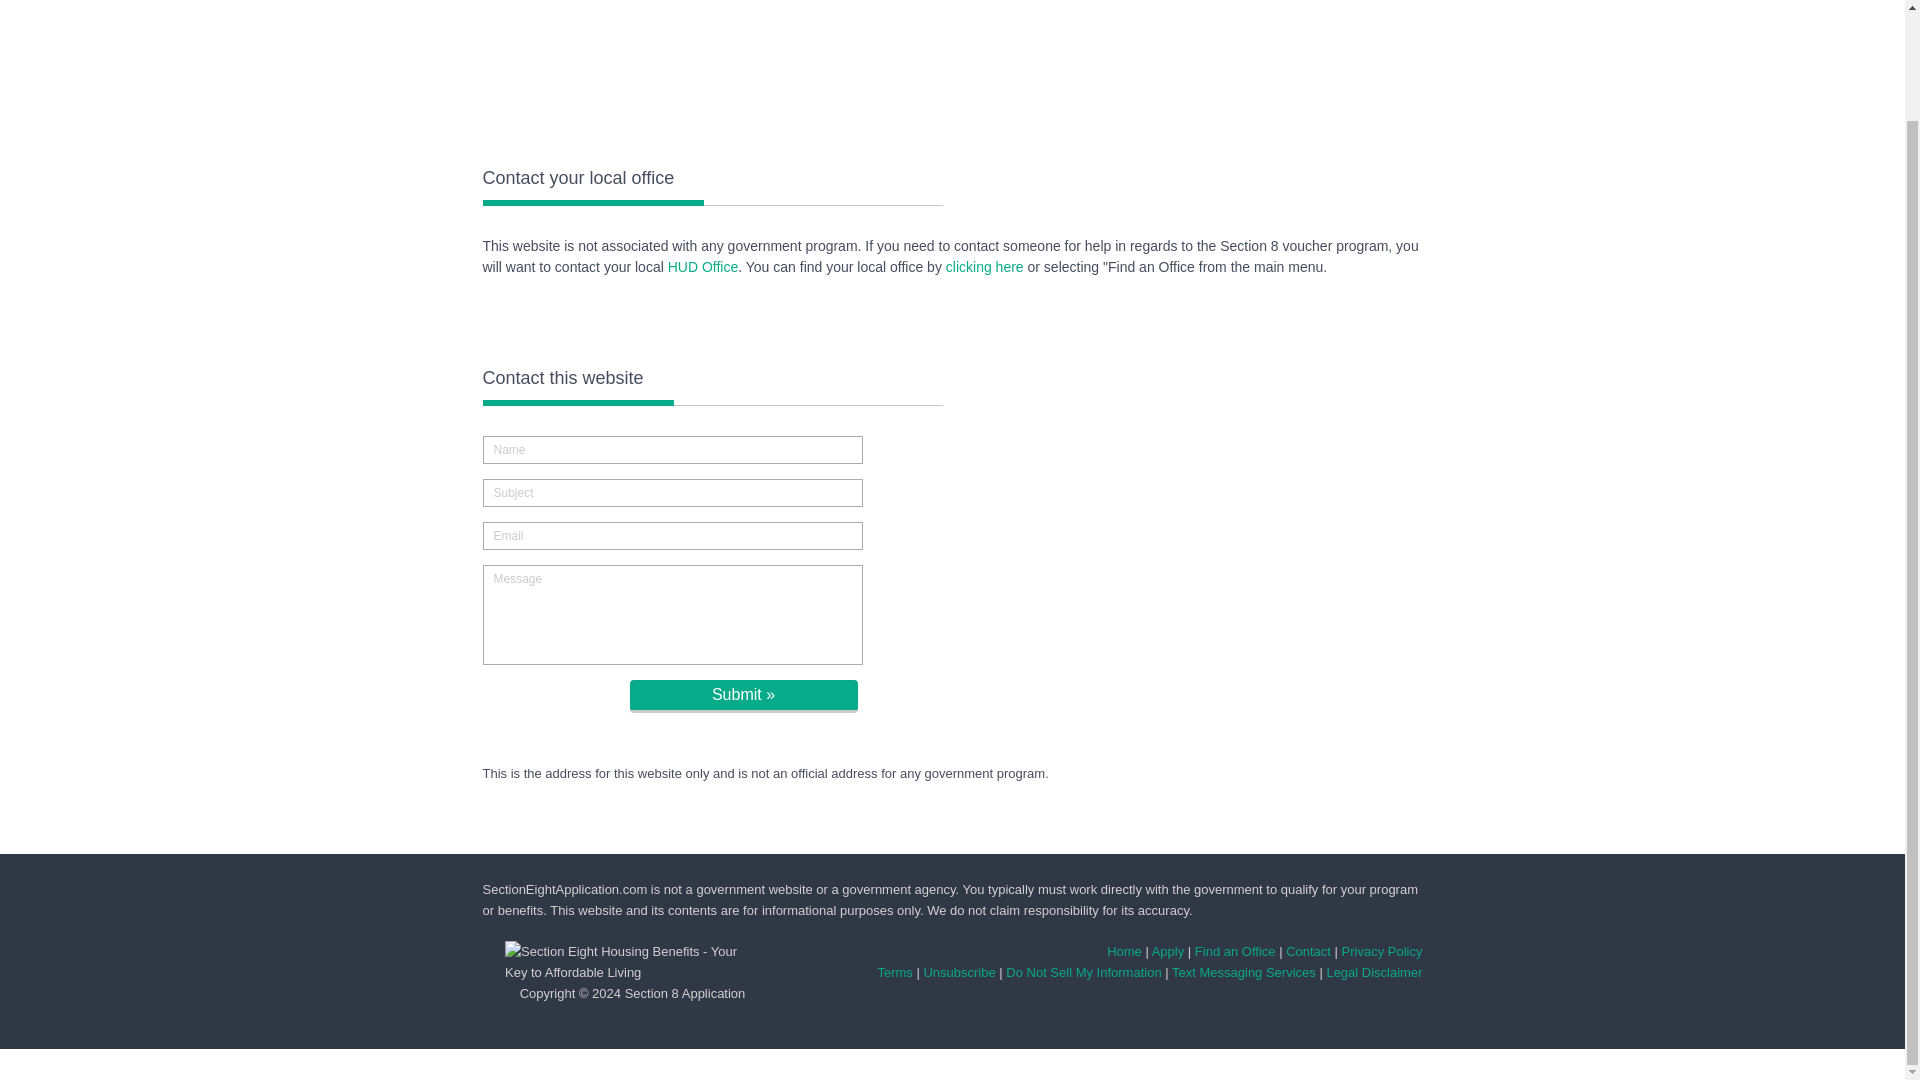 This screenshot has height=1080, width=1920. Describe the element at coordinates (1235, 951) in the screenshot. I see `Find an Office` at that location.